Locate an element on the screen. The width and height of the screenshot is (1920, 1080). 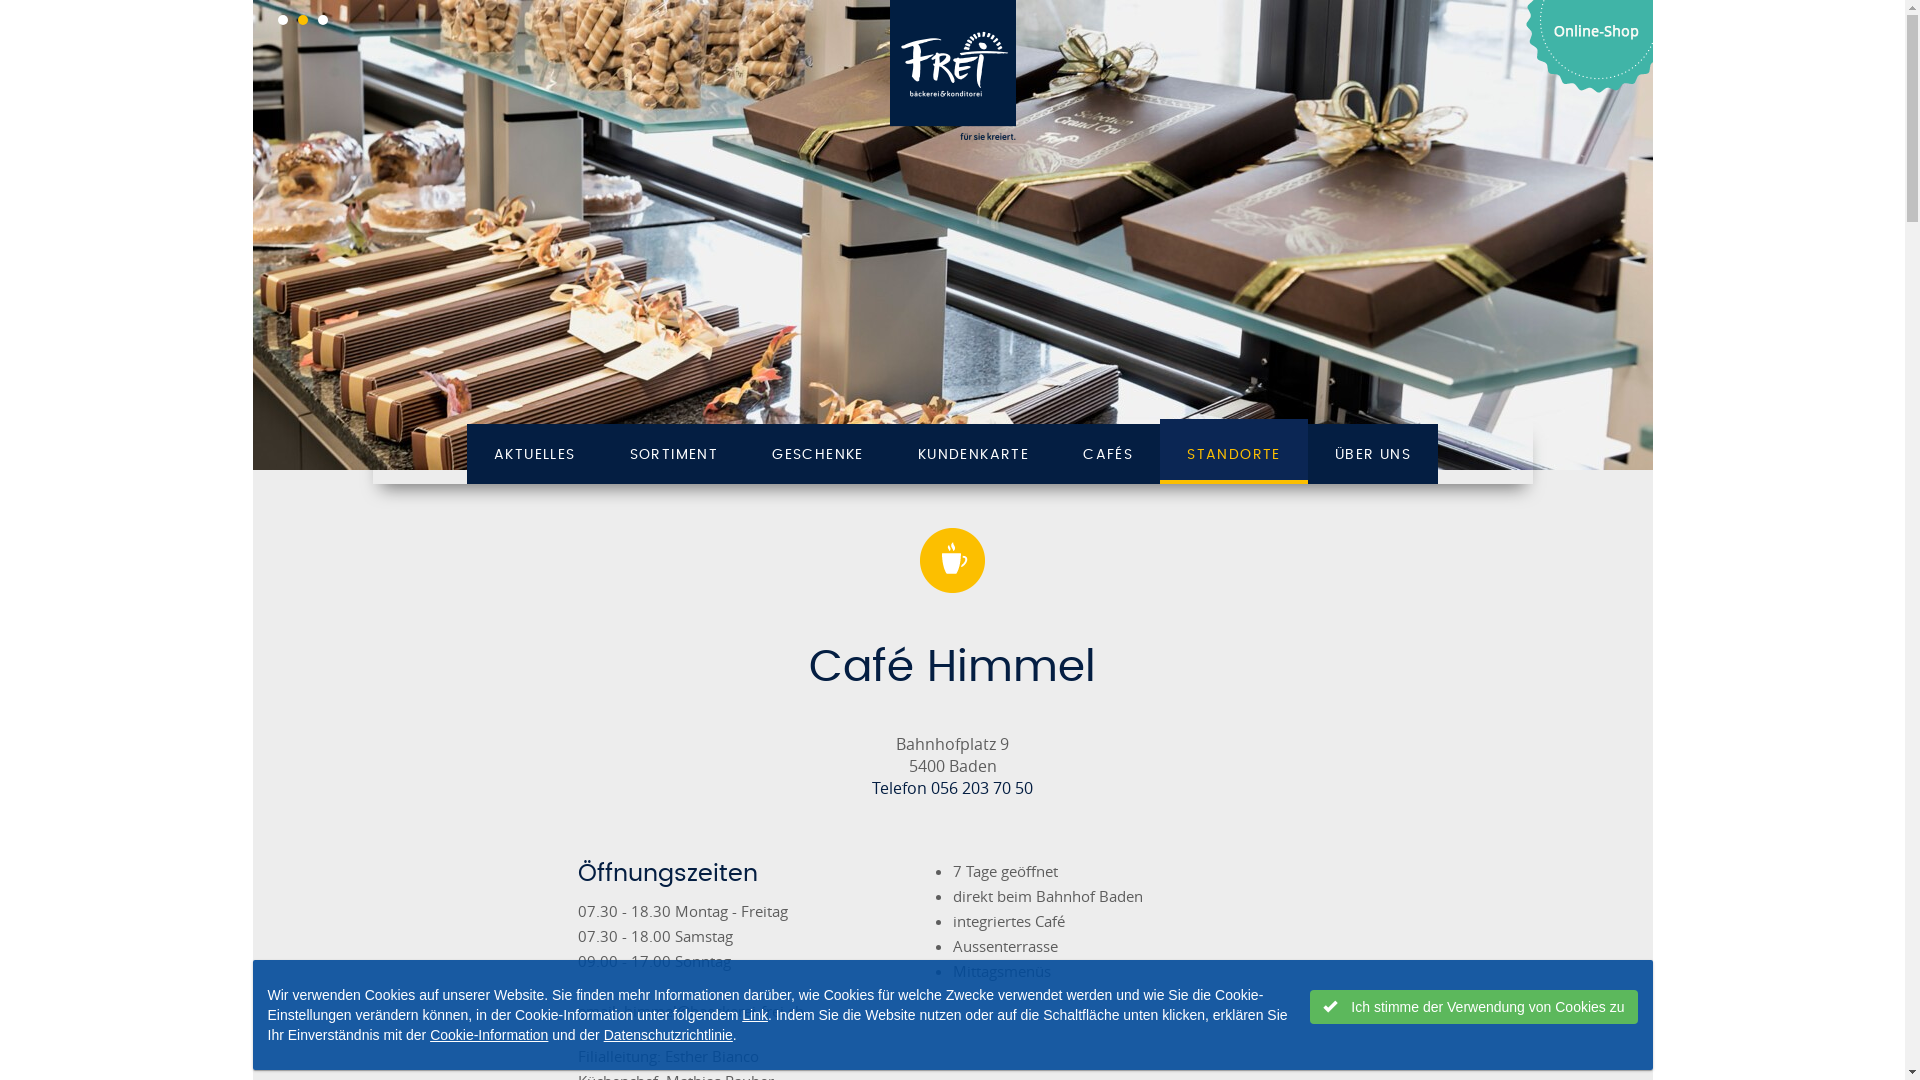
2 is located at coordinates (303, 20).